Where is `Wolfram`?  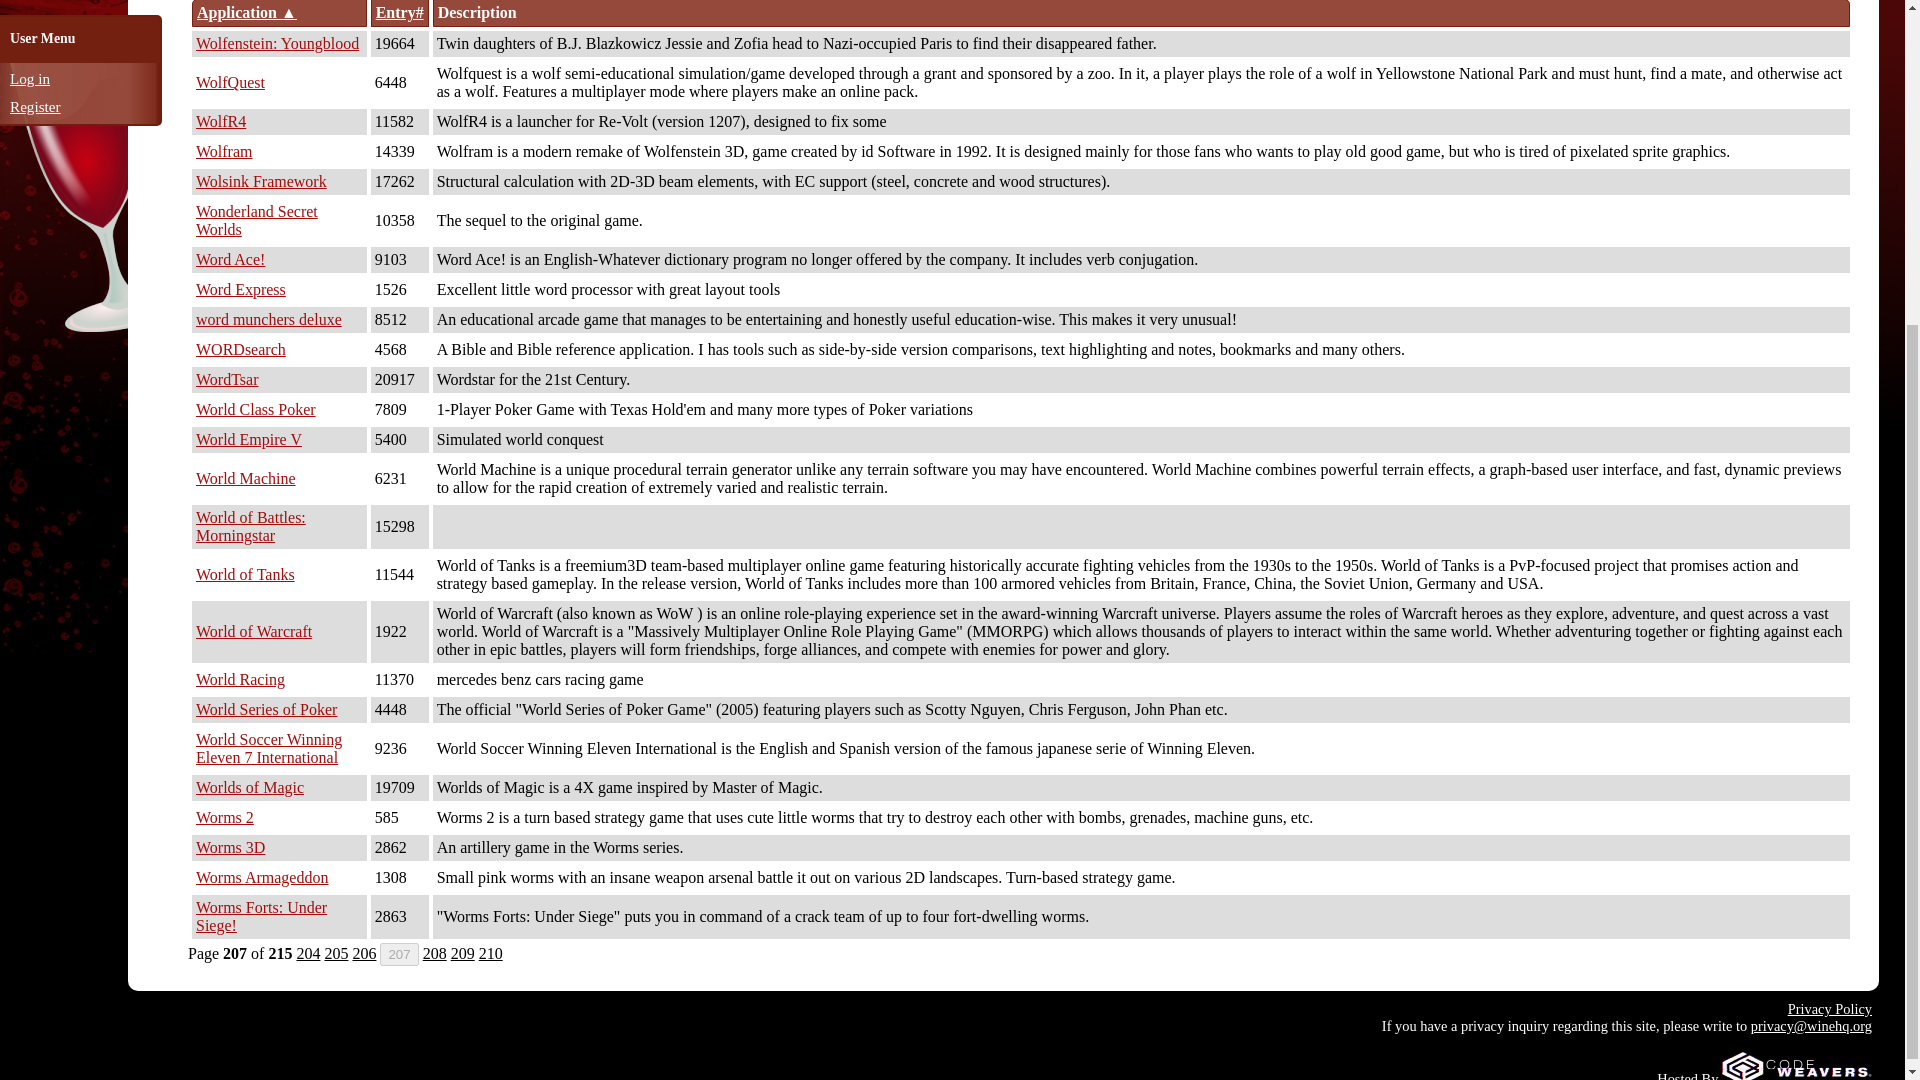 Wolfram is located at coordinates (223, 150).